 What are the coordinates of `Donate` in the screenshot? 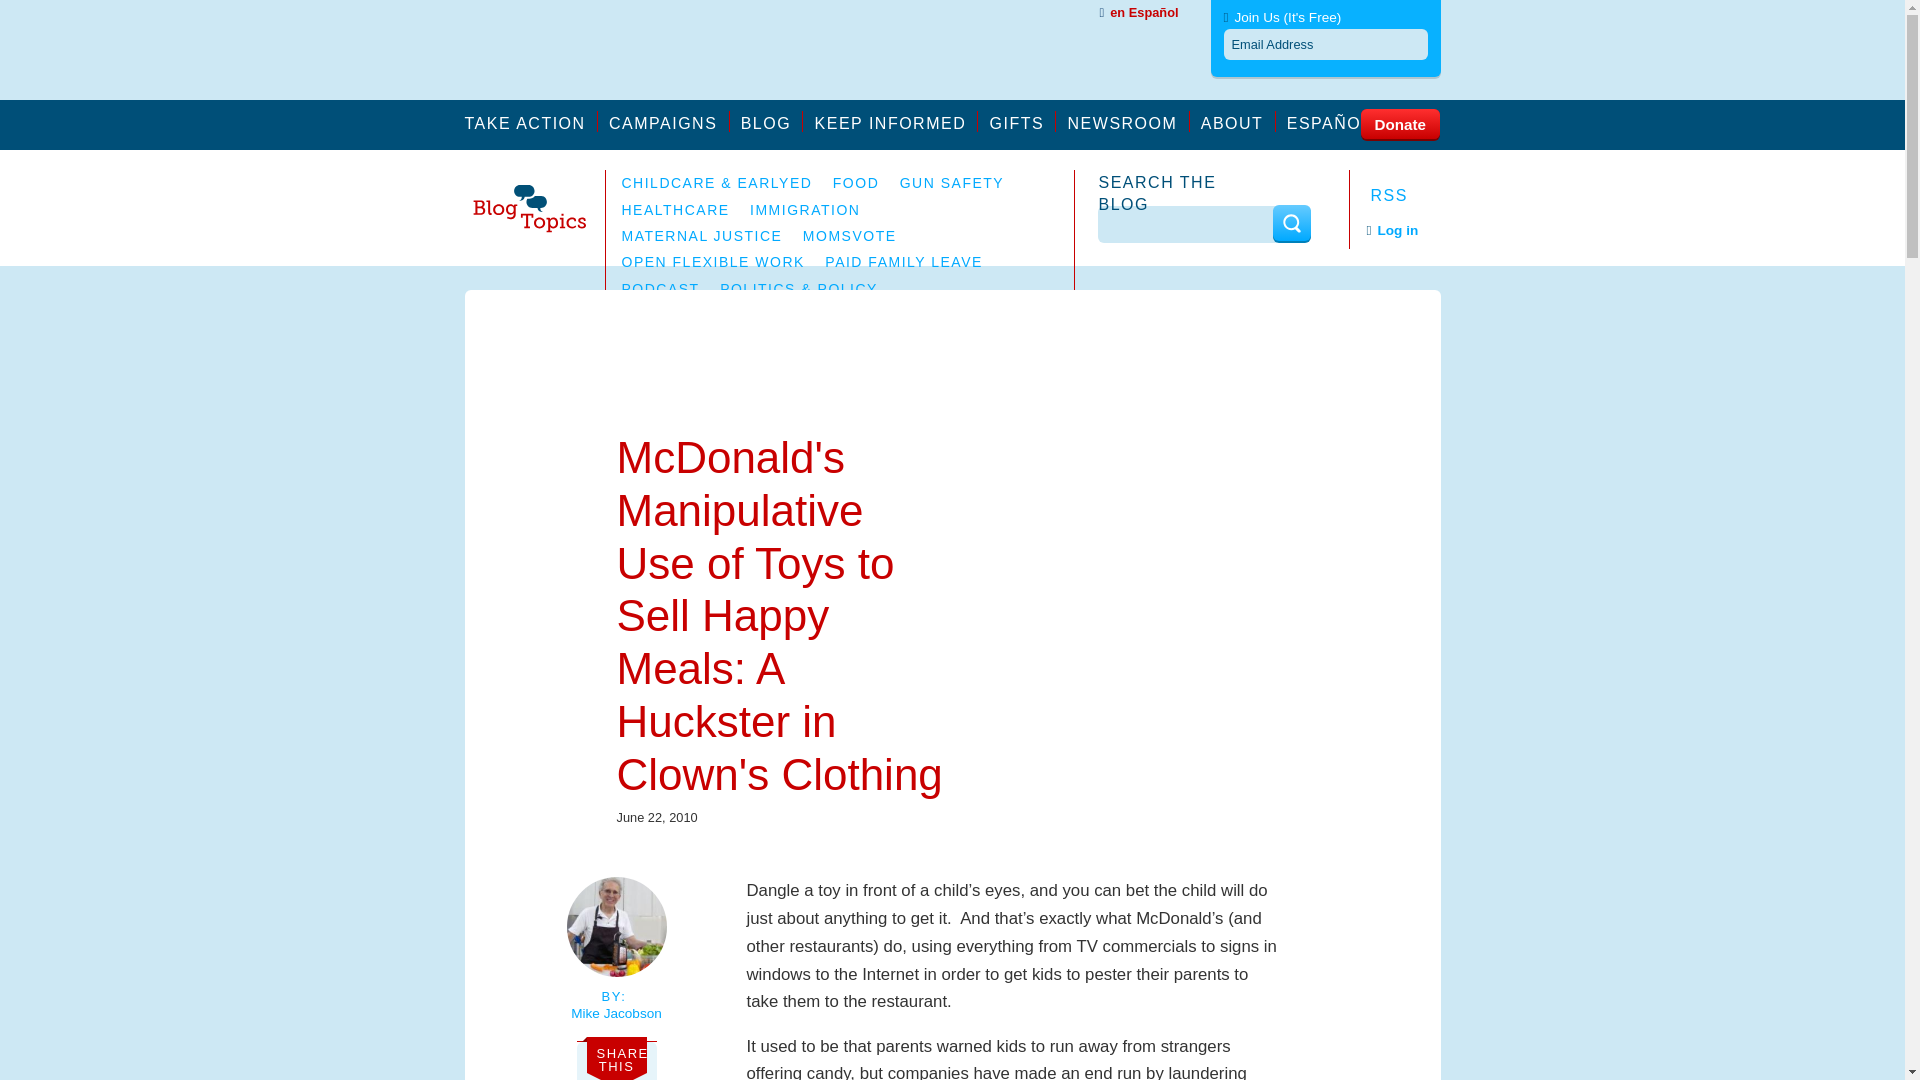 It's located at (1398, 123).